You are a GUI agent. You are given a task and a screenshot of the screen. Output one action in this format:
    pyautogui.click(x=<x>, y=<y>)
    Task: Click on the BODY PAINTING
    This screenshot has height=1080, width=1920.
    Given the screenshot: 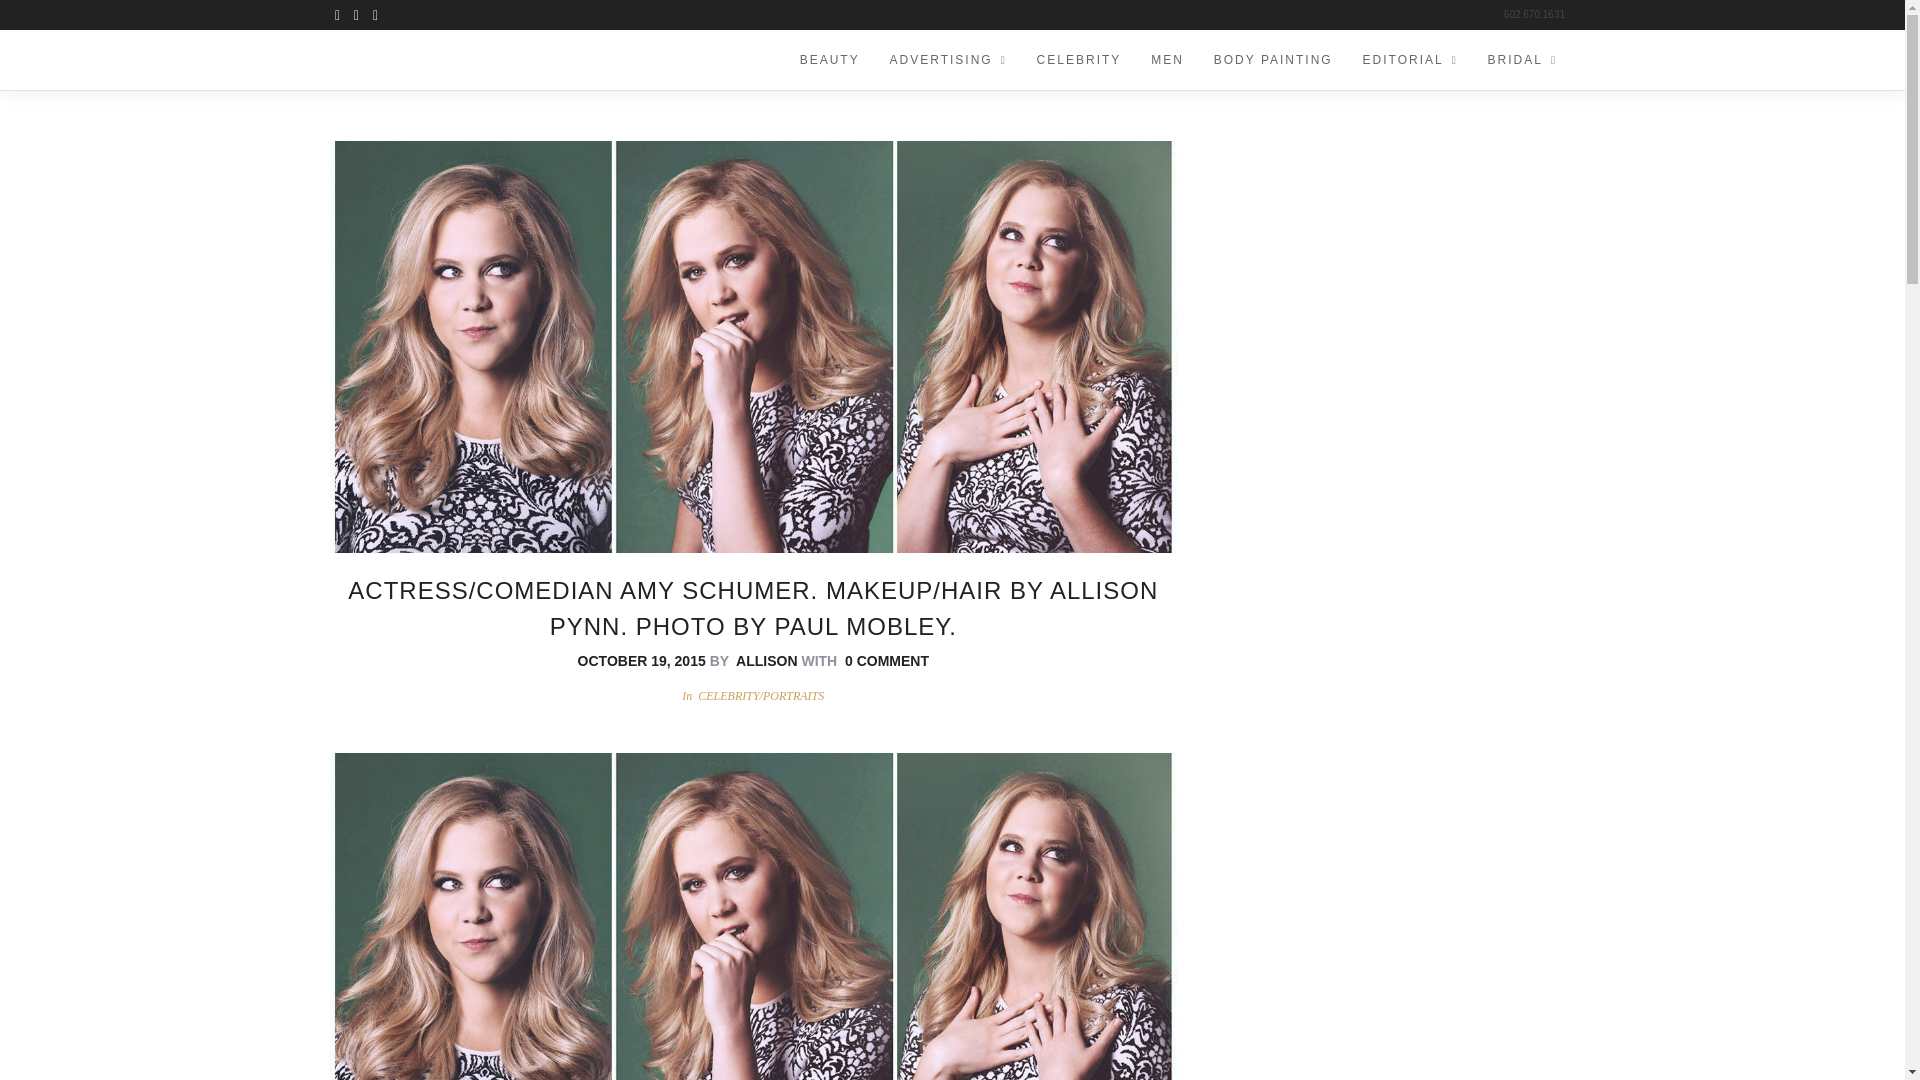 What is the action you would take?
    pyautogui.click(x=1273, y=60)
    